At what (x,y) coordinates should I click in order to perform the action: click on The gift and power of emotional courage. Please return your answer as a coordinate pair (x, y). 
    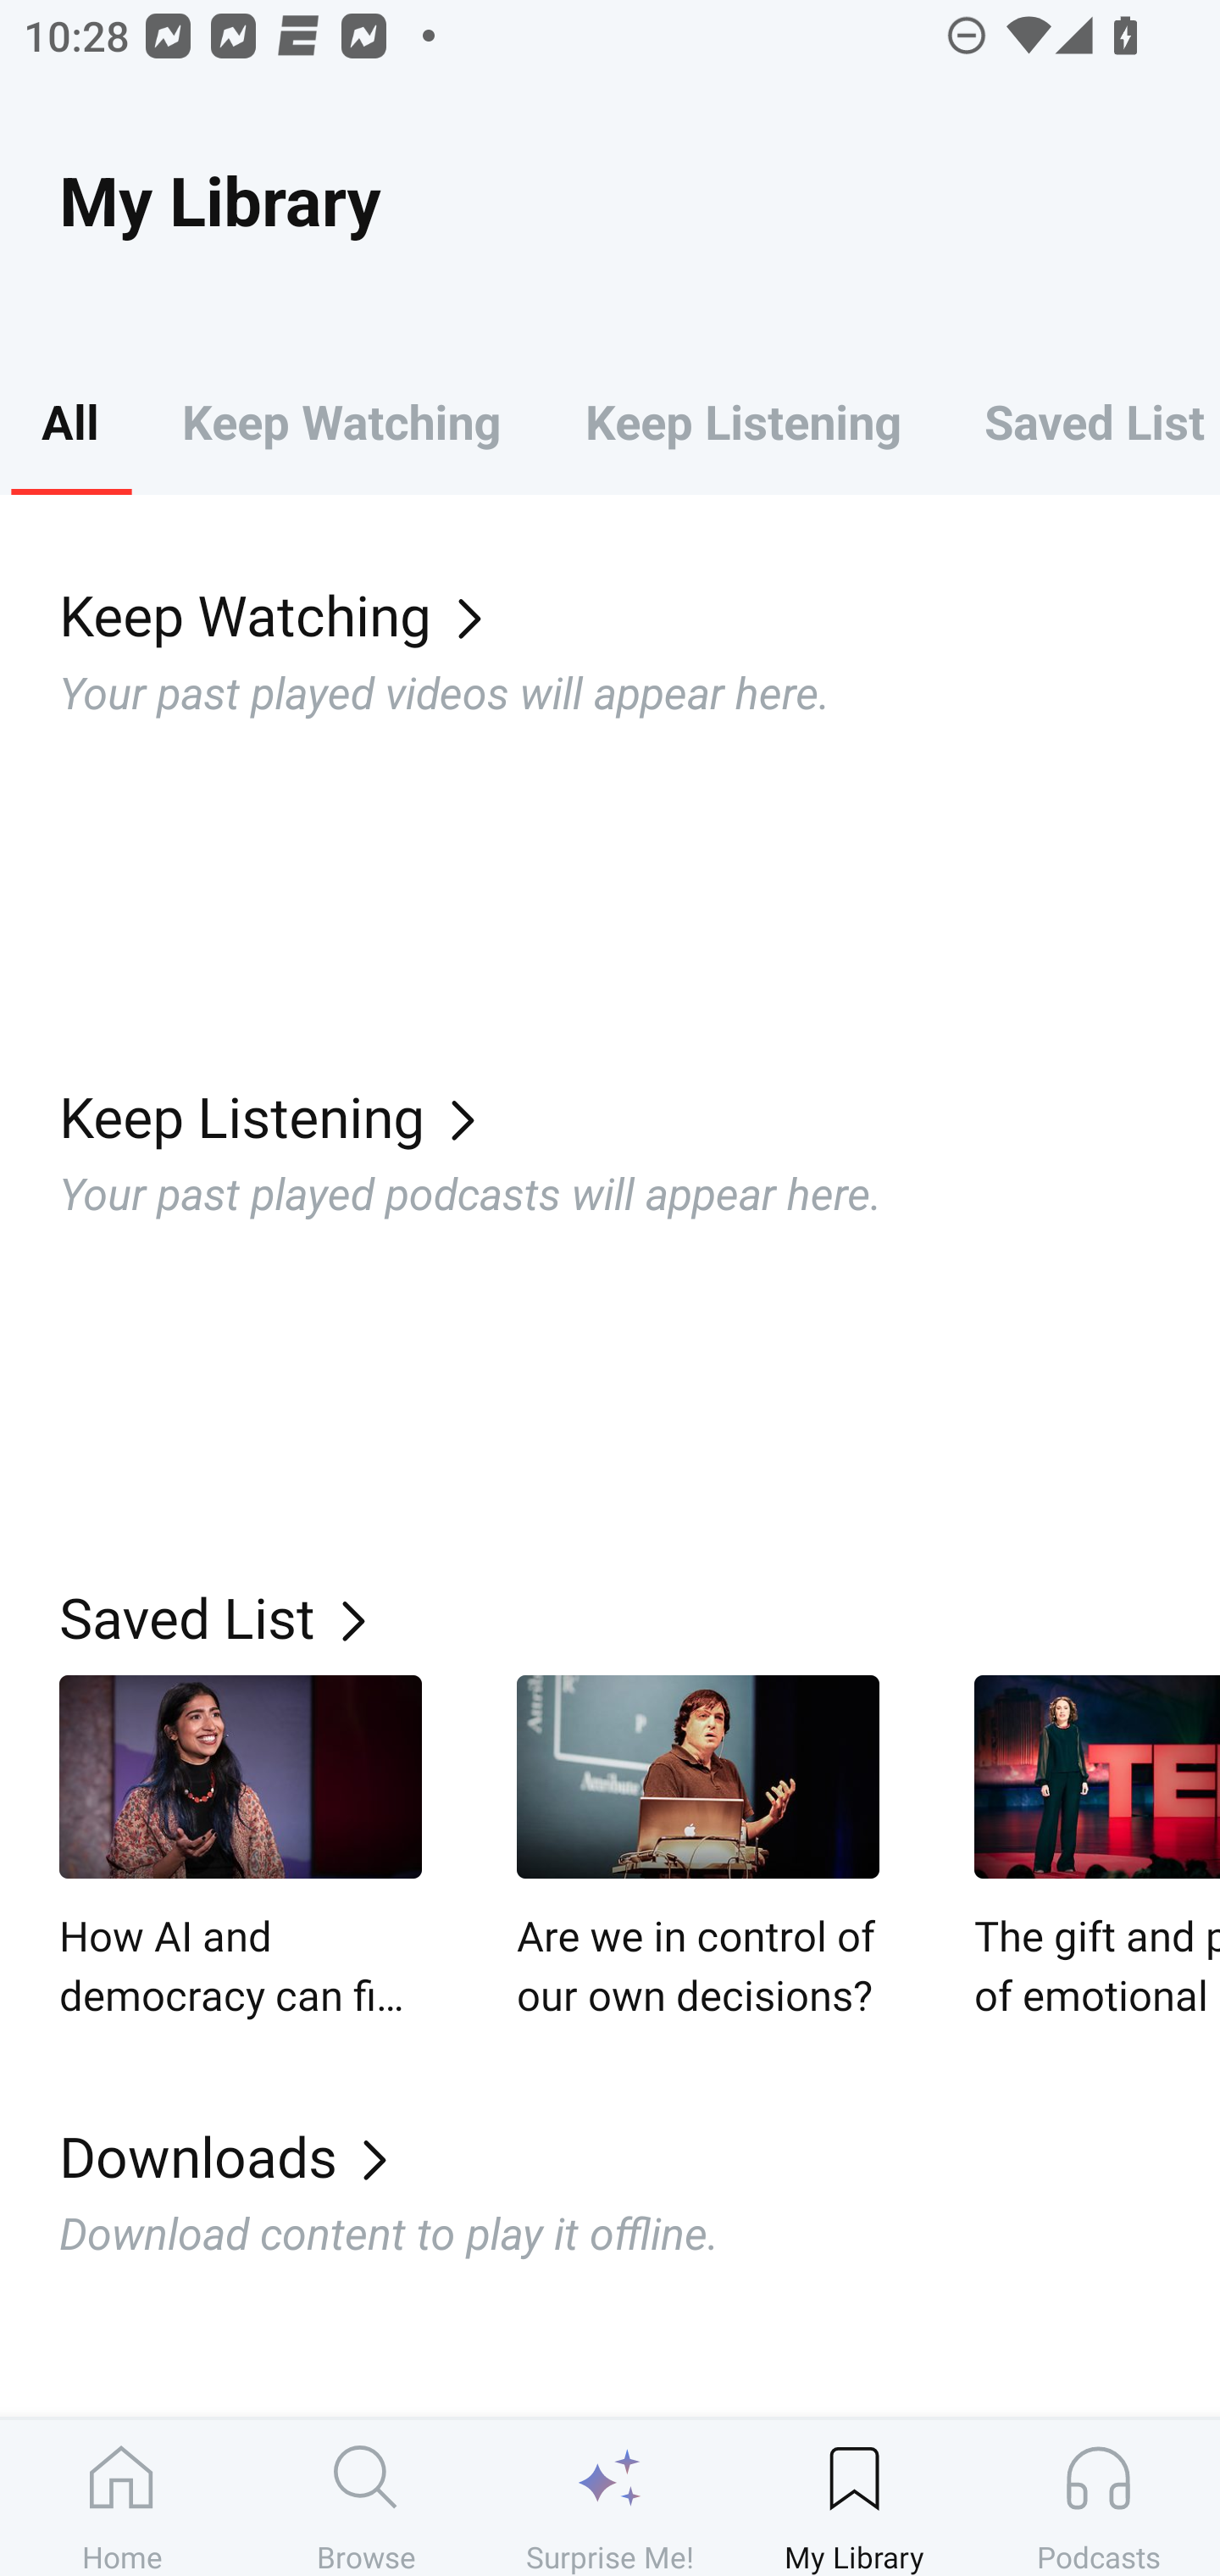
    Looking at the image, I should click on (1097, 1849).